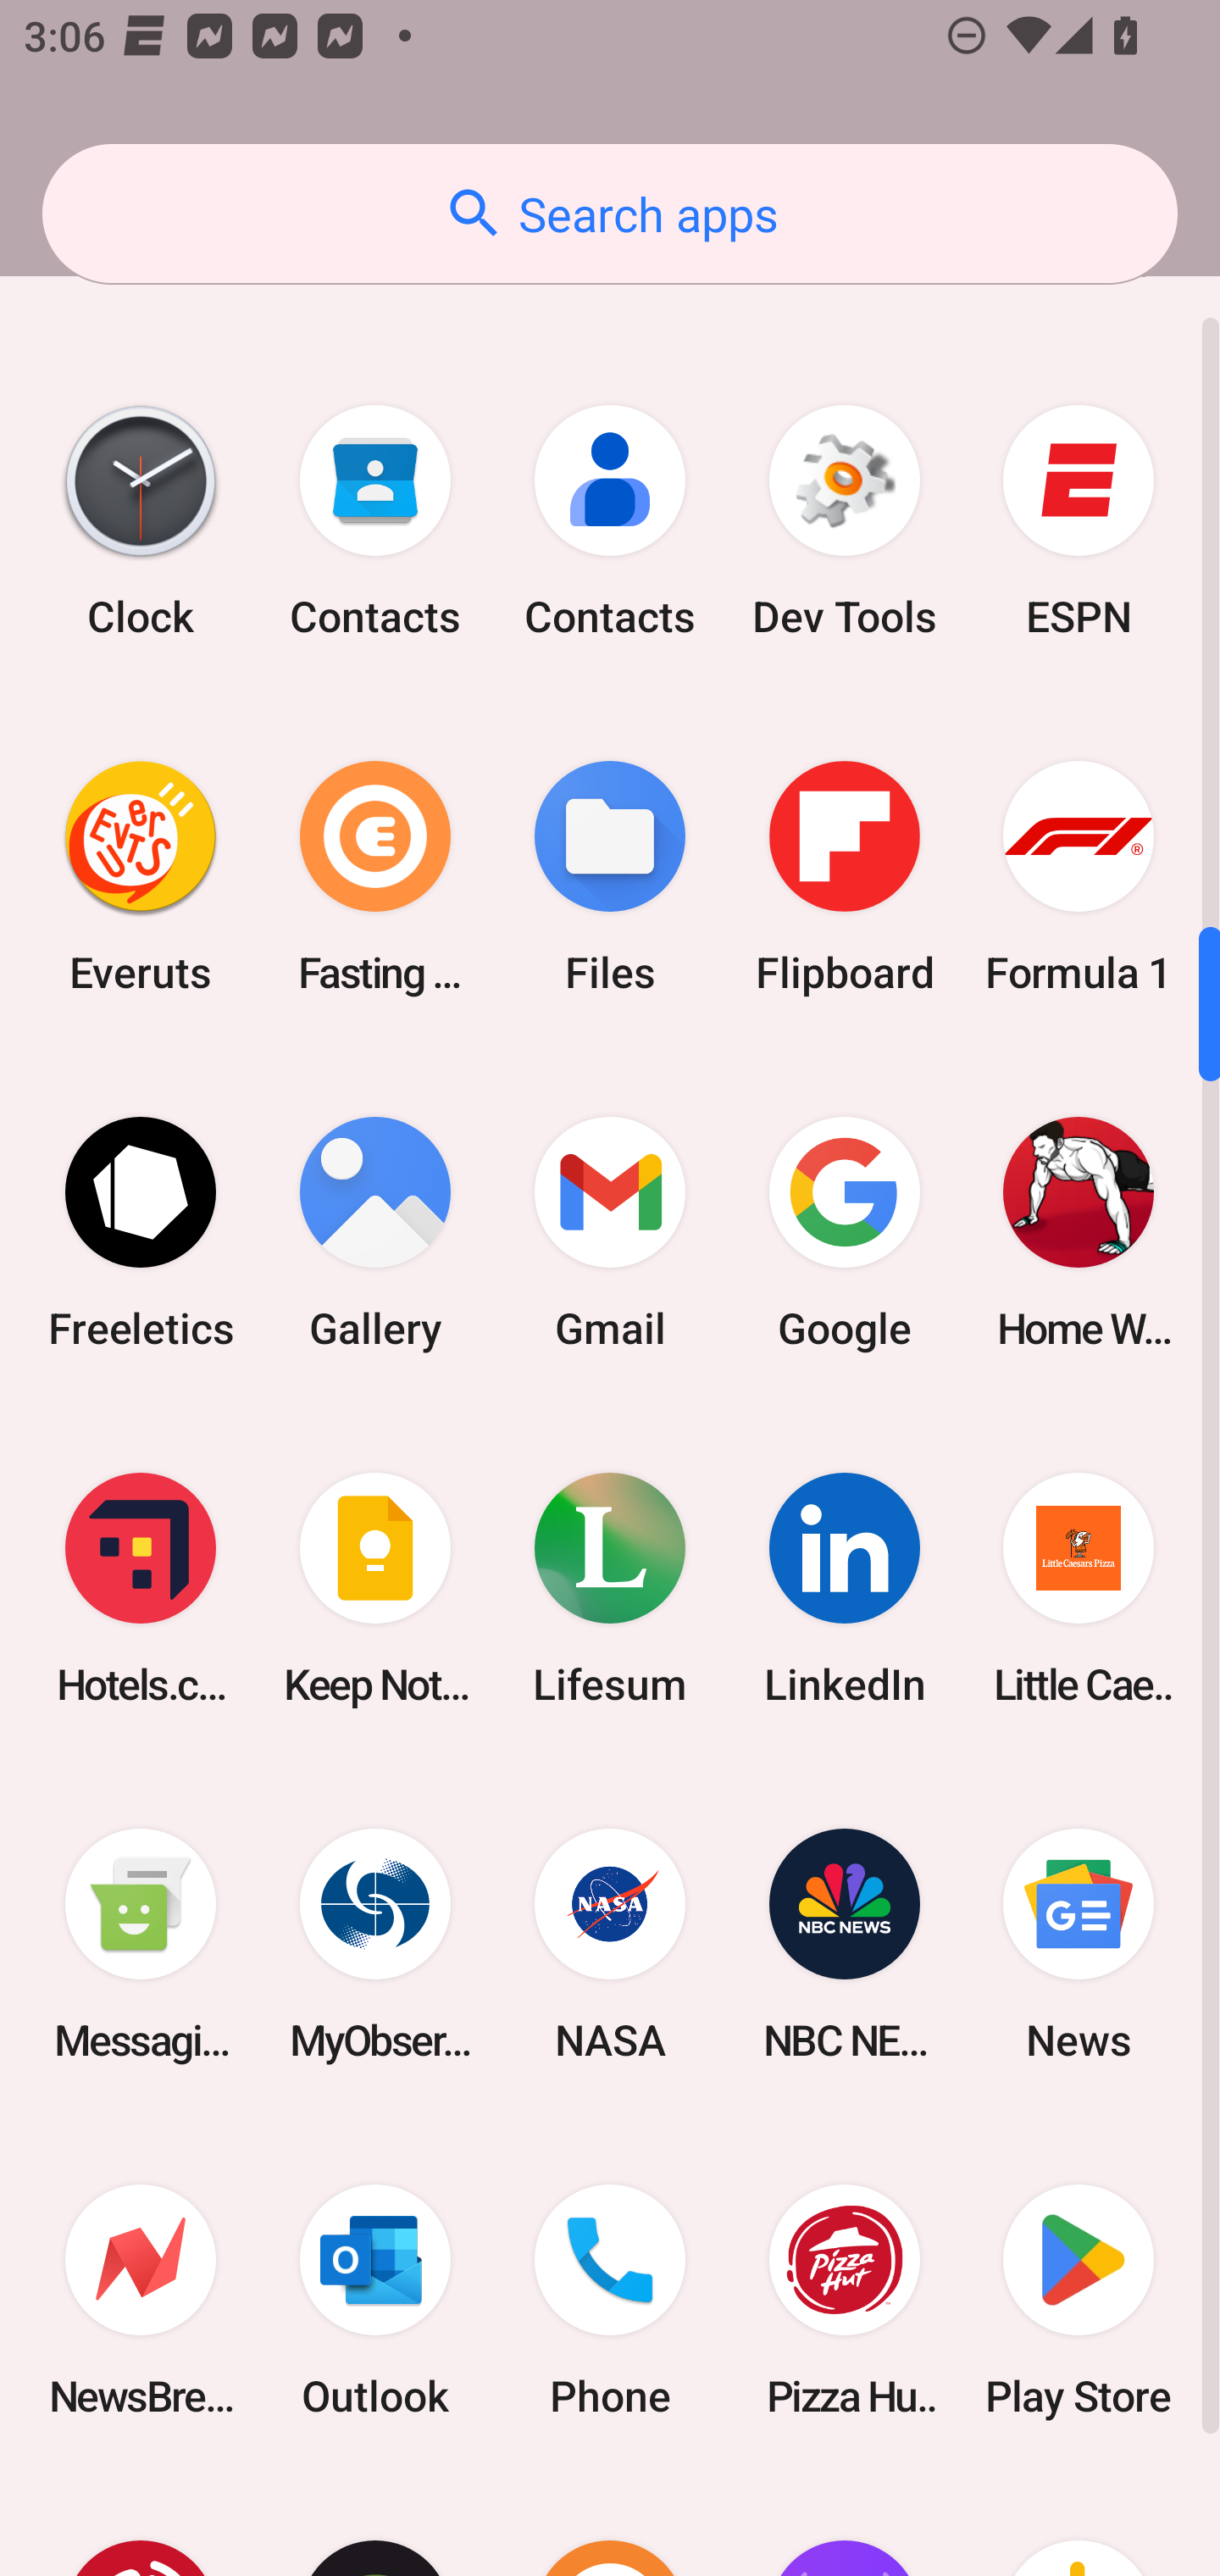  Describe the element at coordinates (375, 876) in the screenshot. I see `Fasting Coach` at that location.